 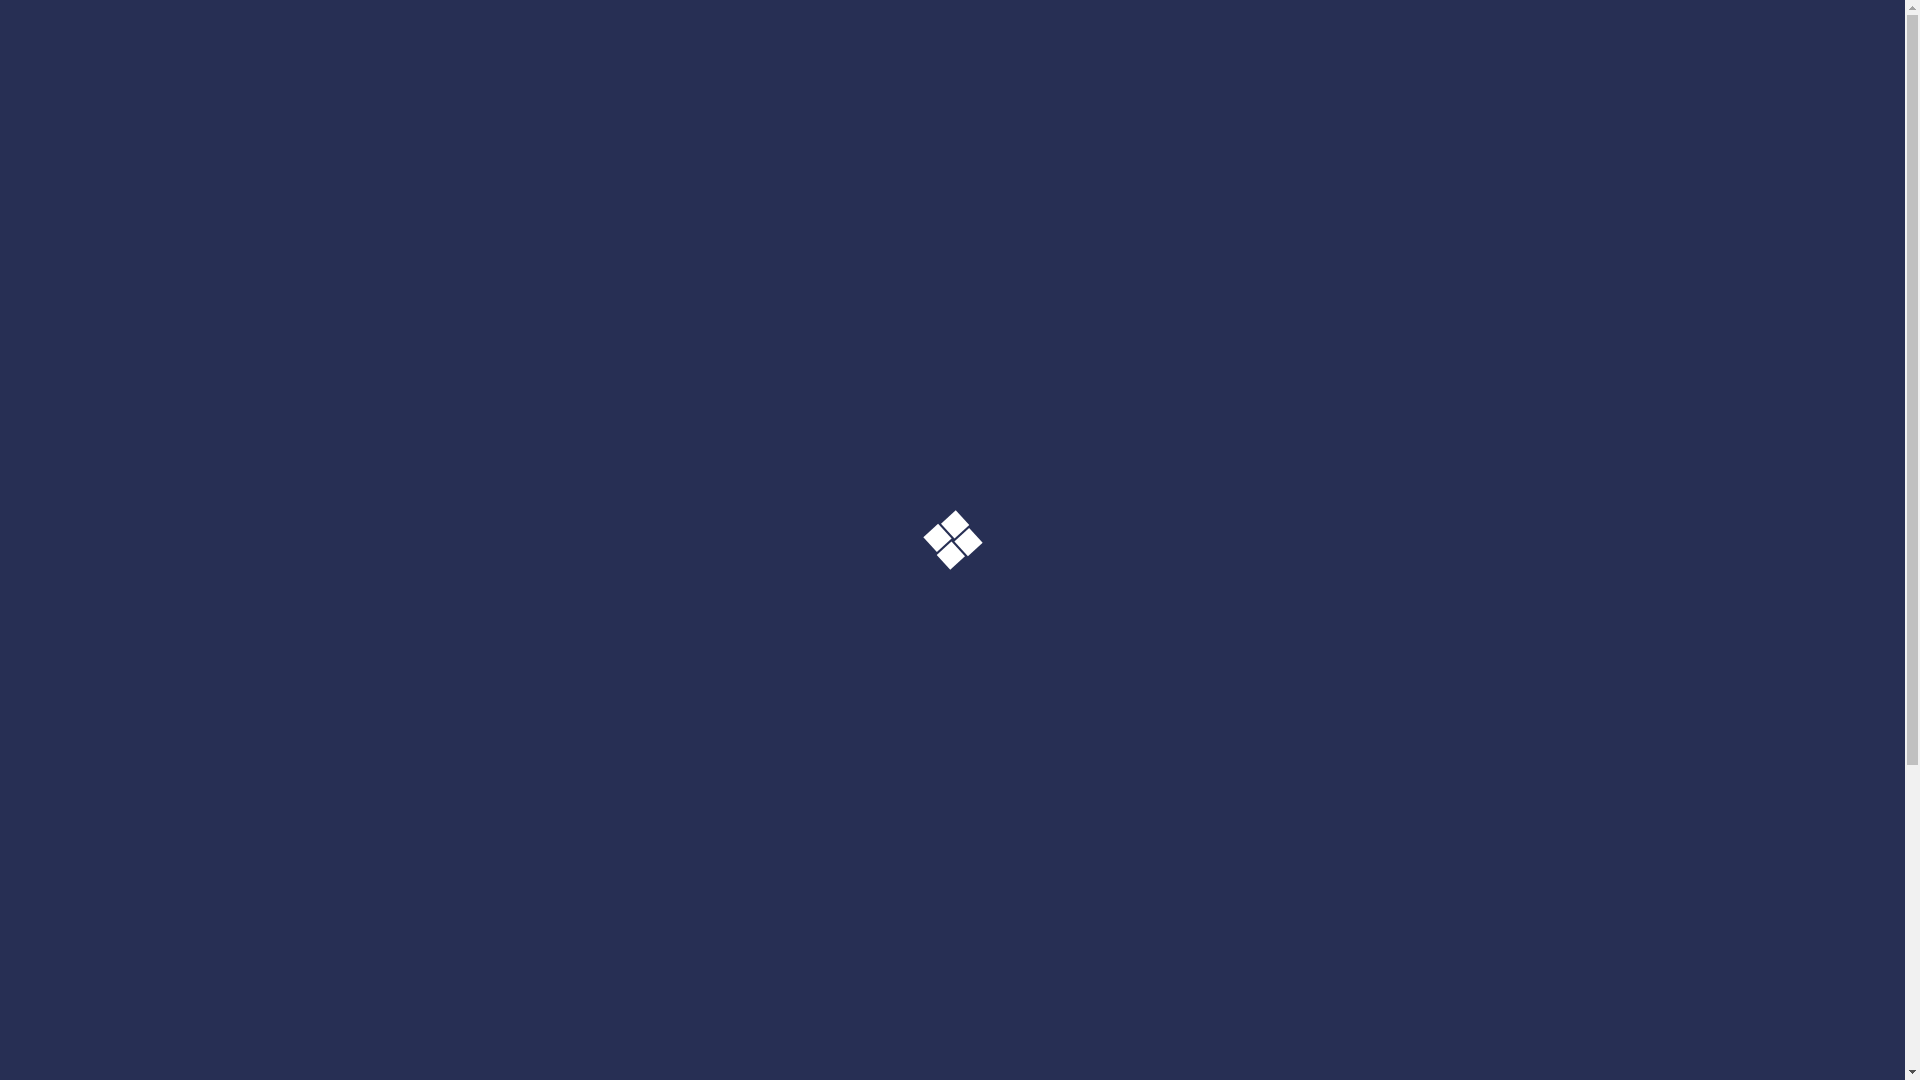 I want to click on Admission Details, so click(x=1031, y=1031).